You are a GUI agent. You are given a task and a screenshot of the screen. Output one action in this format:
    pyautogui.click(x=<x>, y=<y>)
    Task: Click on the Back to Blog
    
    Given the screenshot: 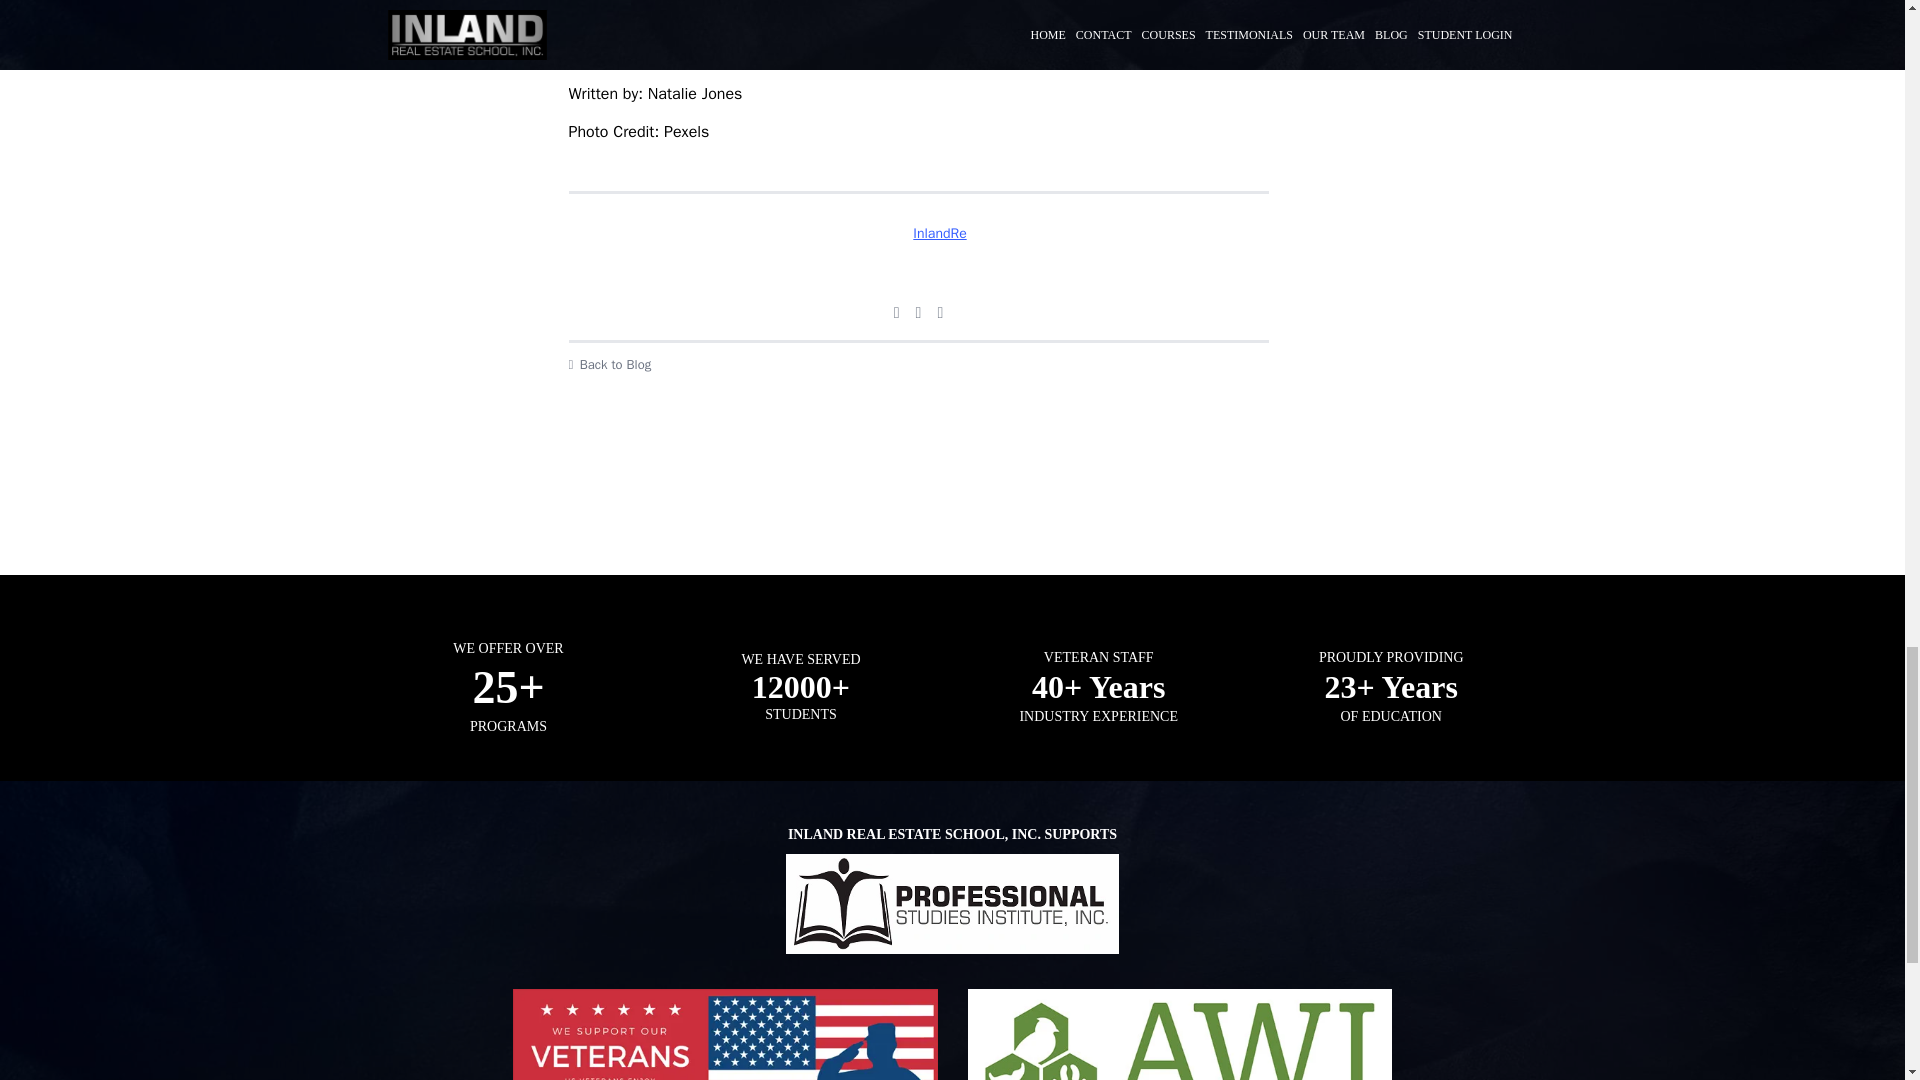 What is the action you would take?
    pyautogui.click(x=918, y=364)
    